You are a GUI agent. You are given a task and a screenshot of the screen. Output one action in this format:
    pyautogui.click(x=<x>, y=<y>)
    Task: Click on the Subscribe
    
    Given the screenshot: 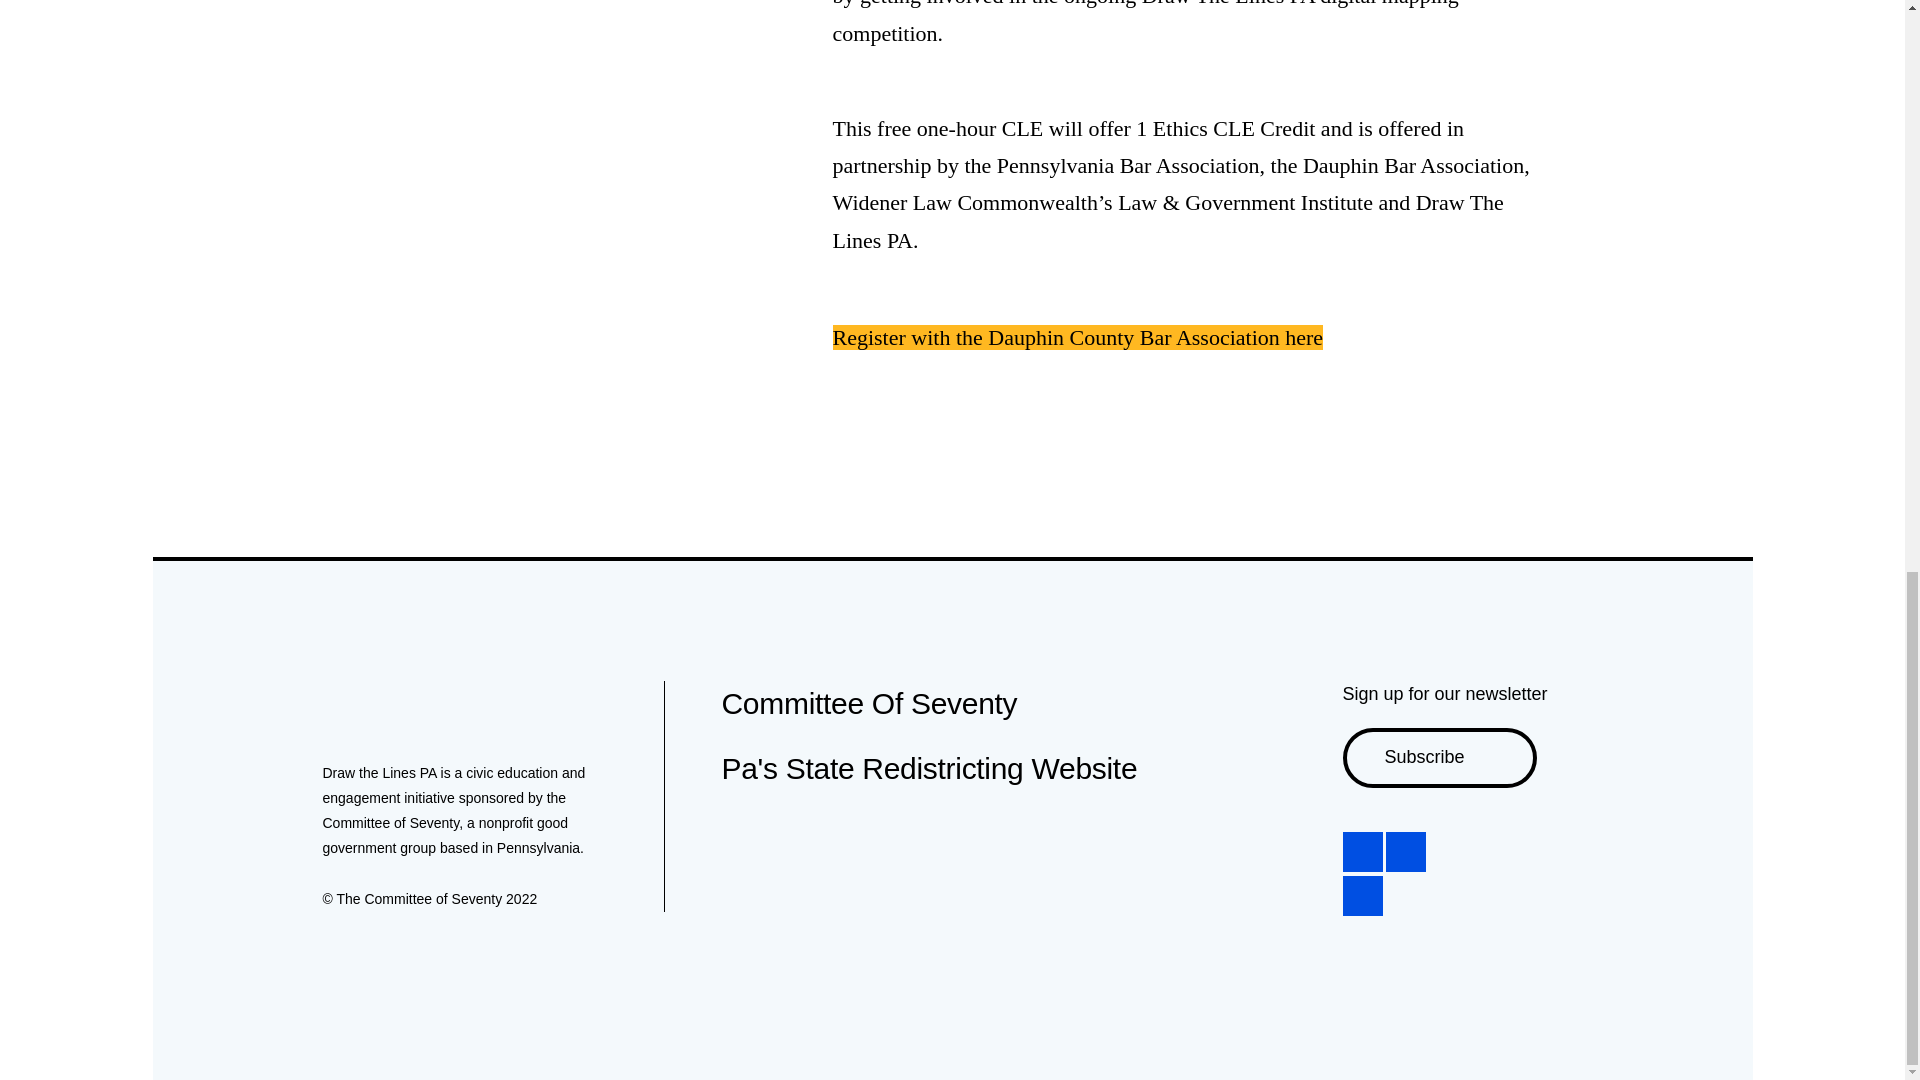 What is the action you would take?
    pyautogui.click(x=1439, y=758)
    